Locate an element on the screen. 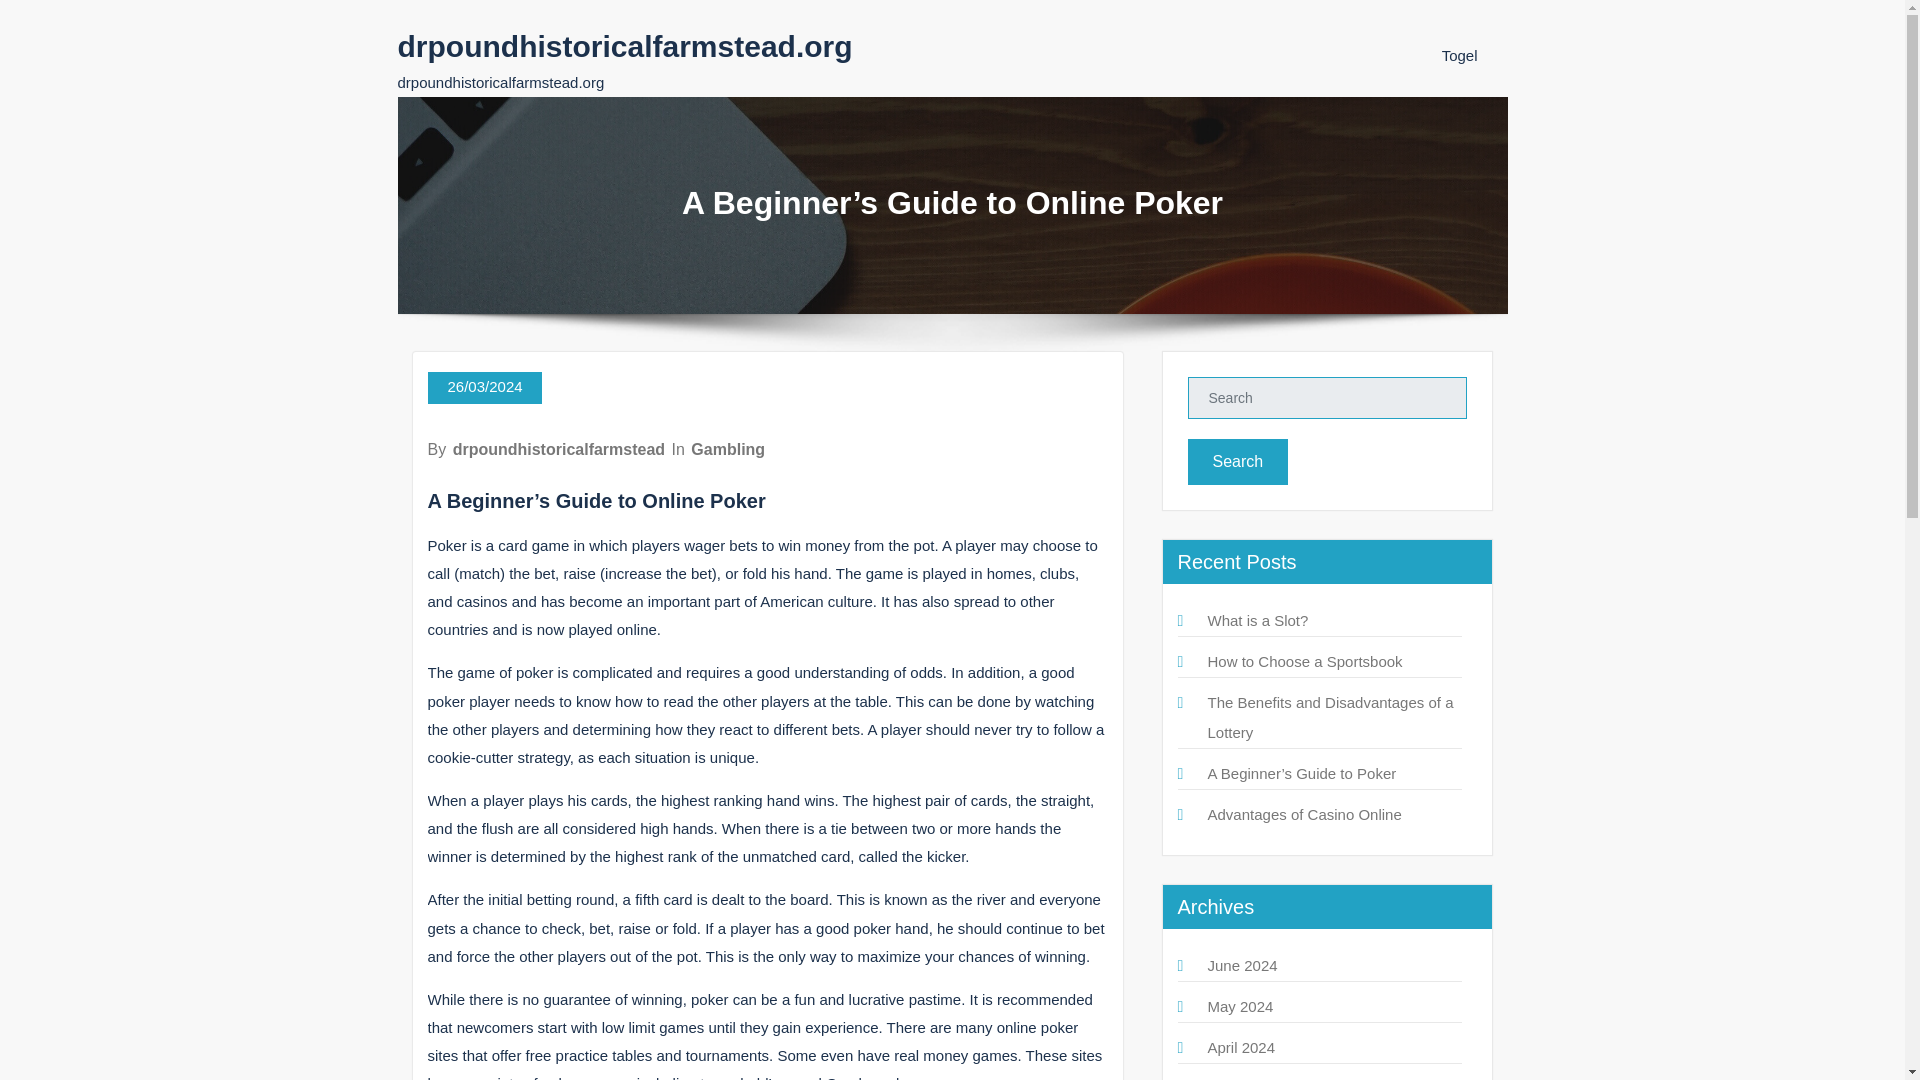 Image resolution: width=1920 pixels, height=1080 pixels. April 2024 is located at coordinates (1242, 1047).